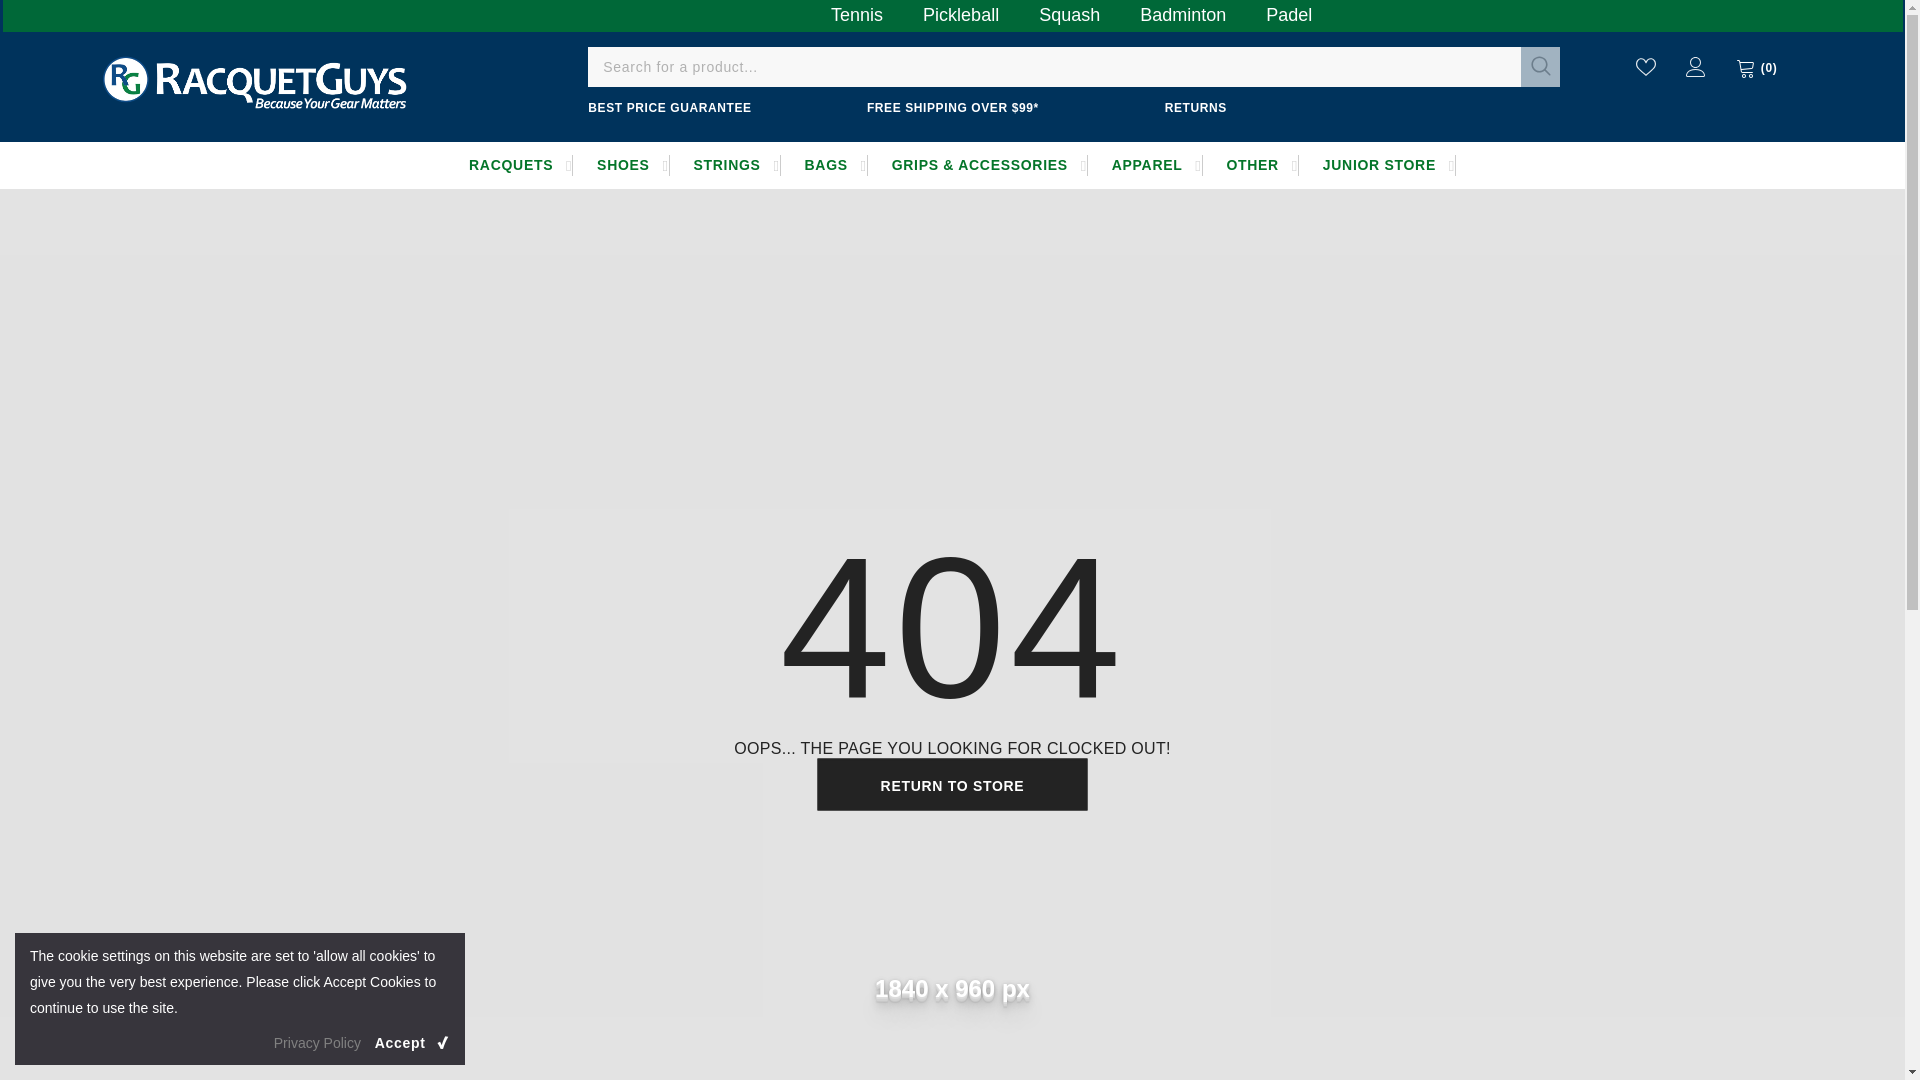  What do you see at coordinates (1182, 12) in the screenshot?
I see `Badminton` at bounding box center [1182, 12].